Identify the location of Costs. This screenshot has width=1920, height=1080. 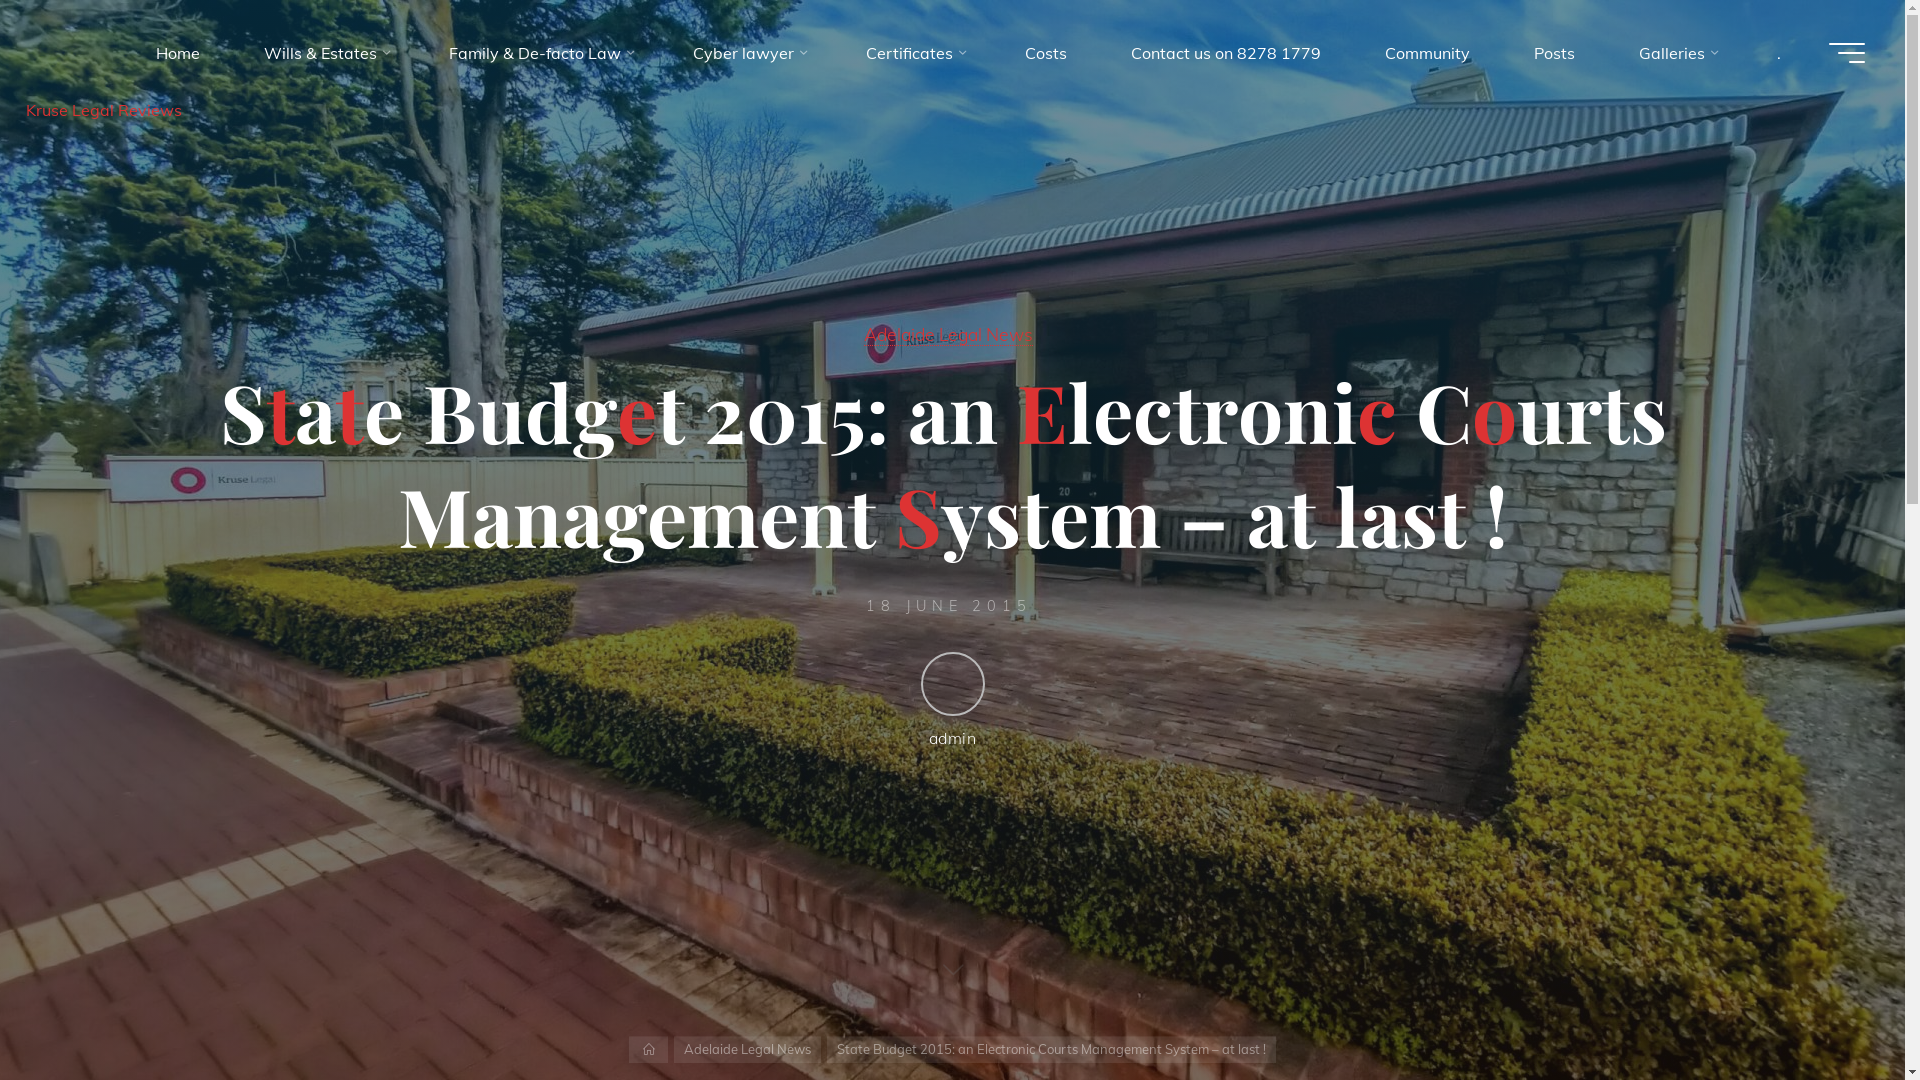
(1046, 53).